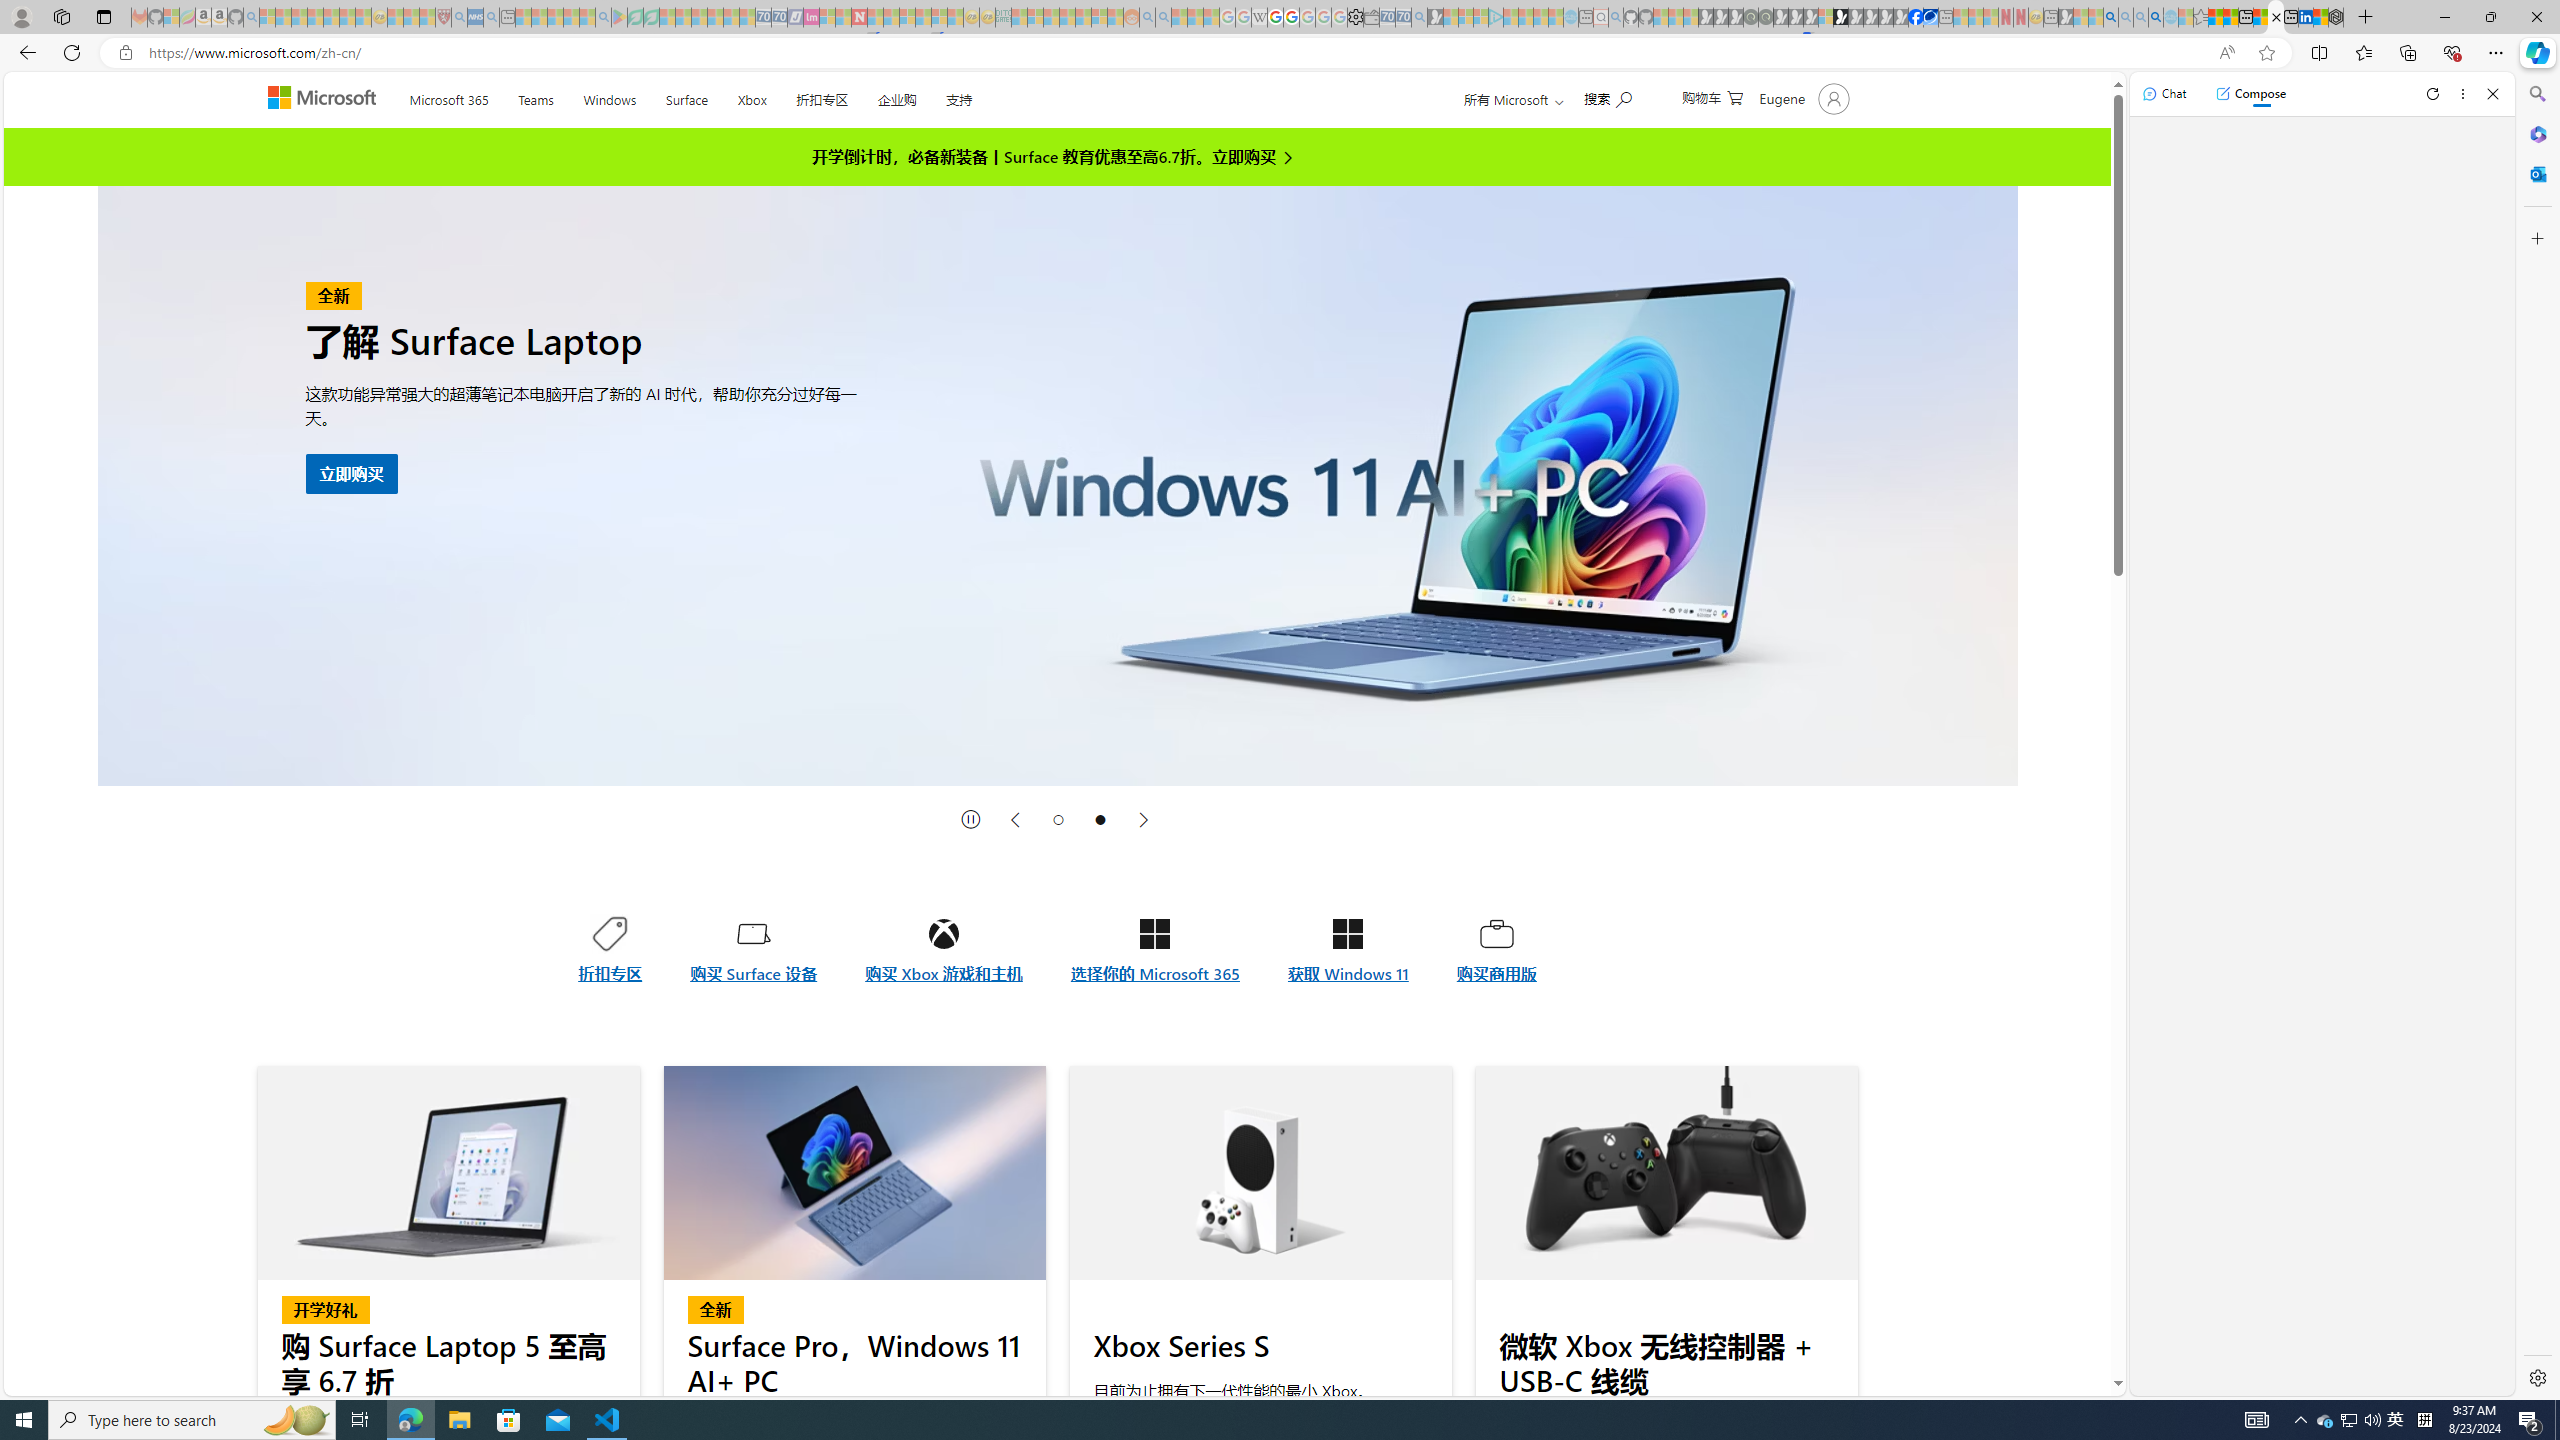 This screenshot has width=2560, height=1440. I want to click on Microsoft Start - Sleeping, so click(1540, 17).